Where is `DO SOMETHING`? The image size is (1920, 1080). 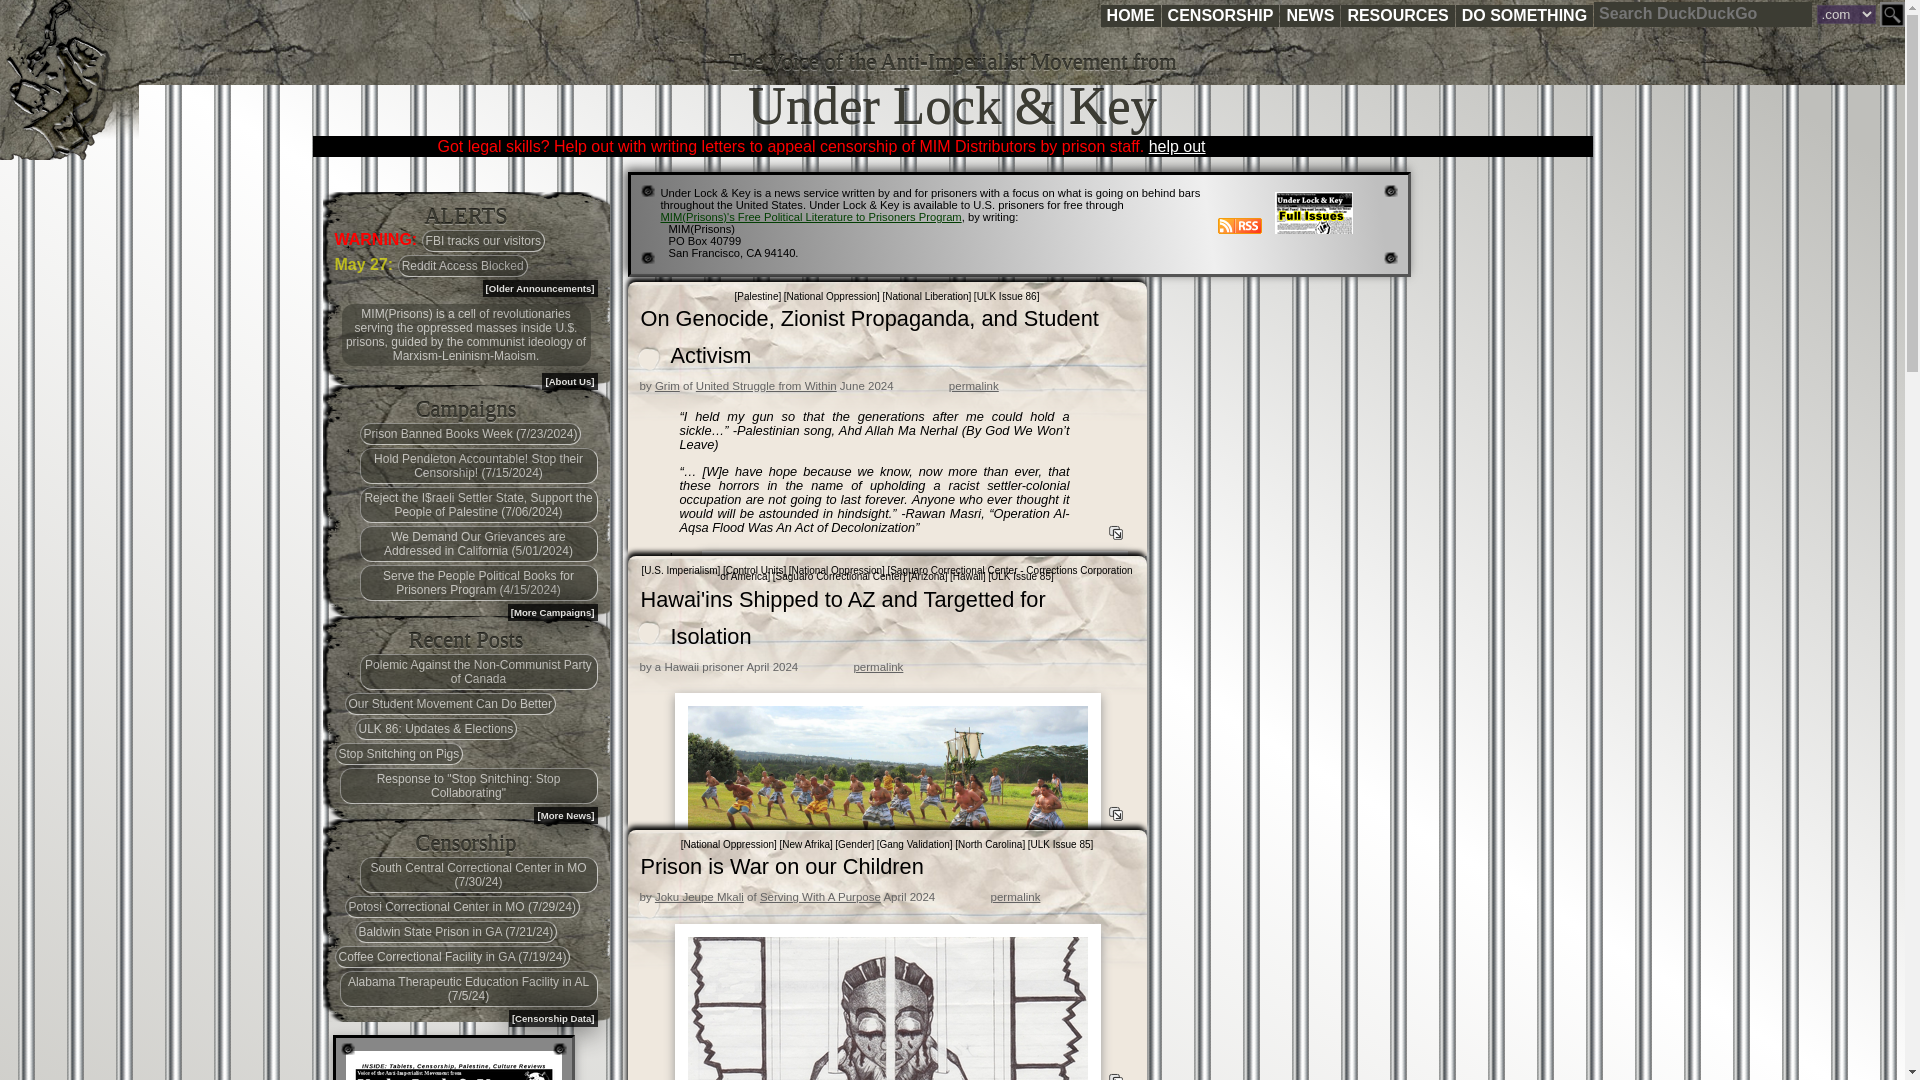 DO SOMETHING is located at coordinates (1524, 16).